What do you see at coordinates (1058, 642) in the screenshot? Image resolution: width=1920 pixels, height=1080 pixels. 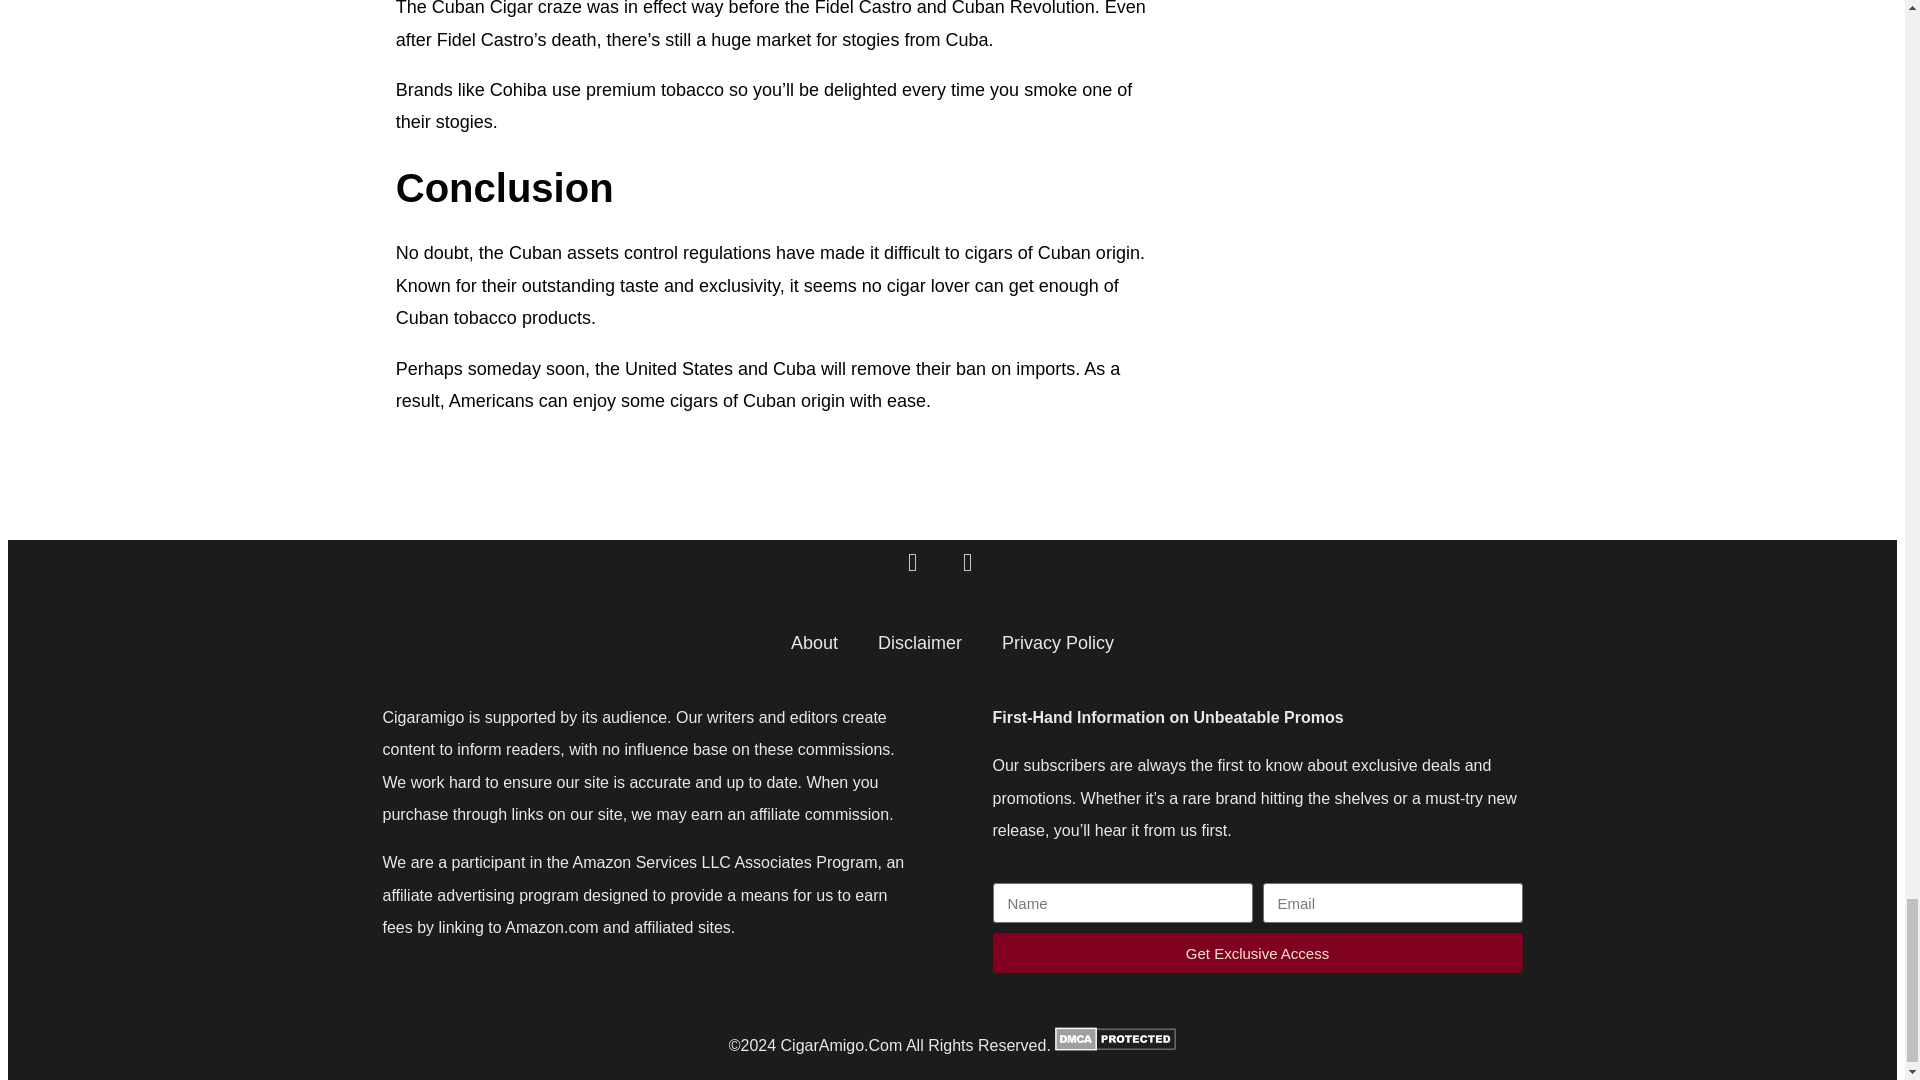 I see `Privacy Policy` at bounding box center [1058, 642].